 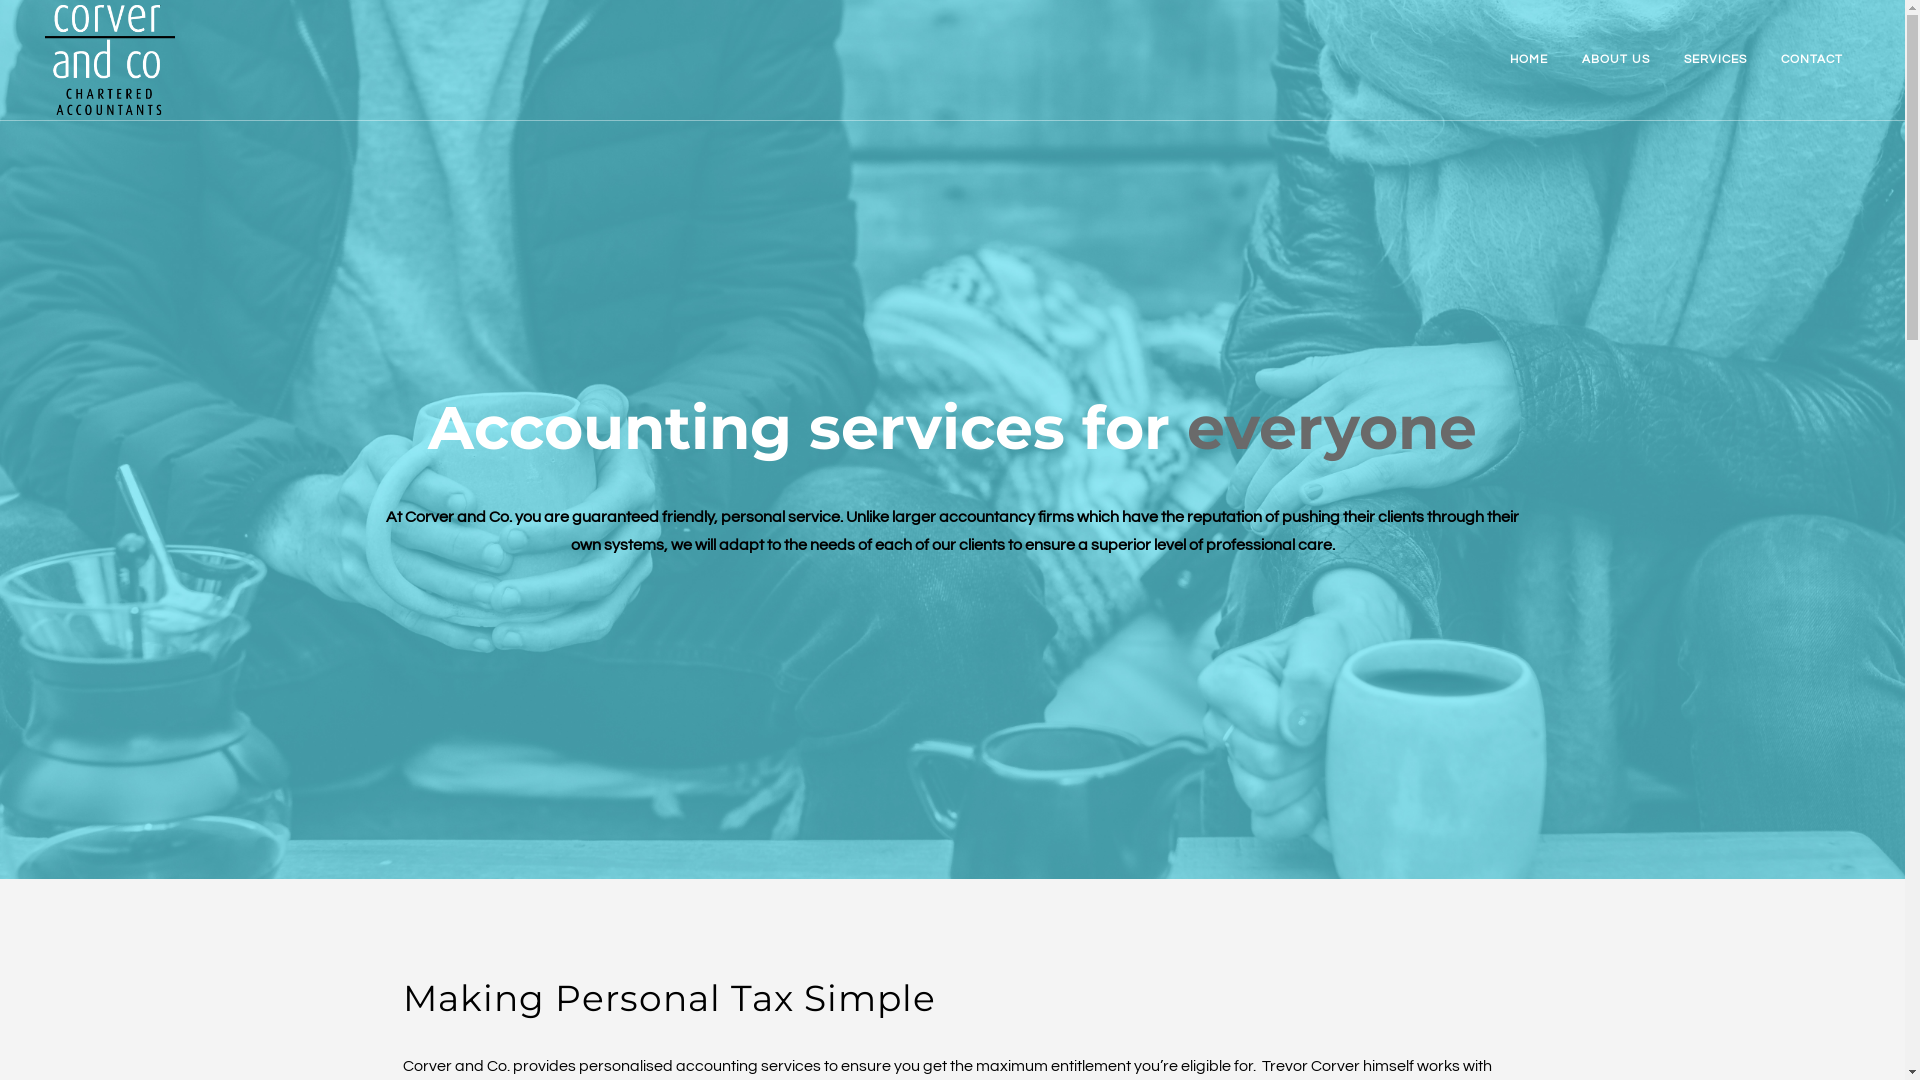 I want to click on HOME, so click(x=1529, y=60).